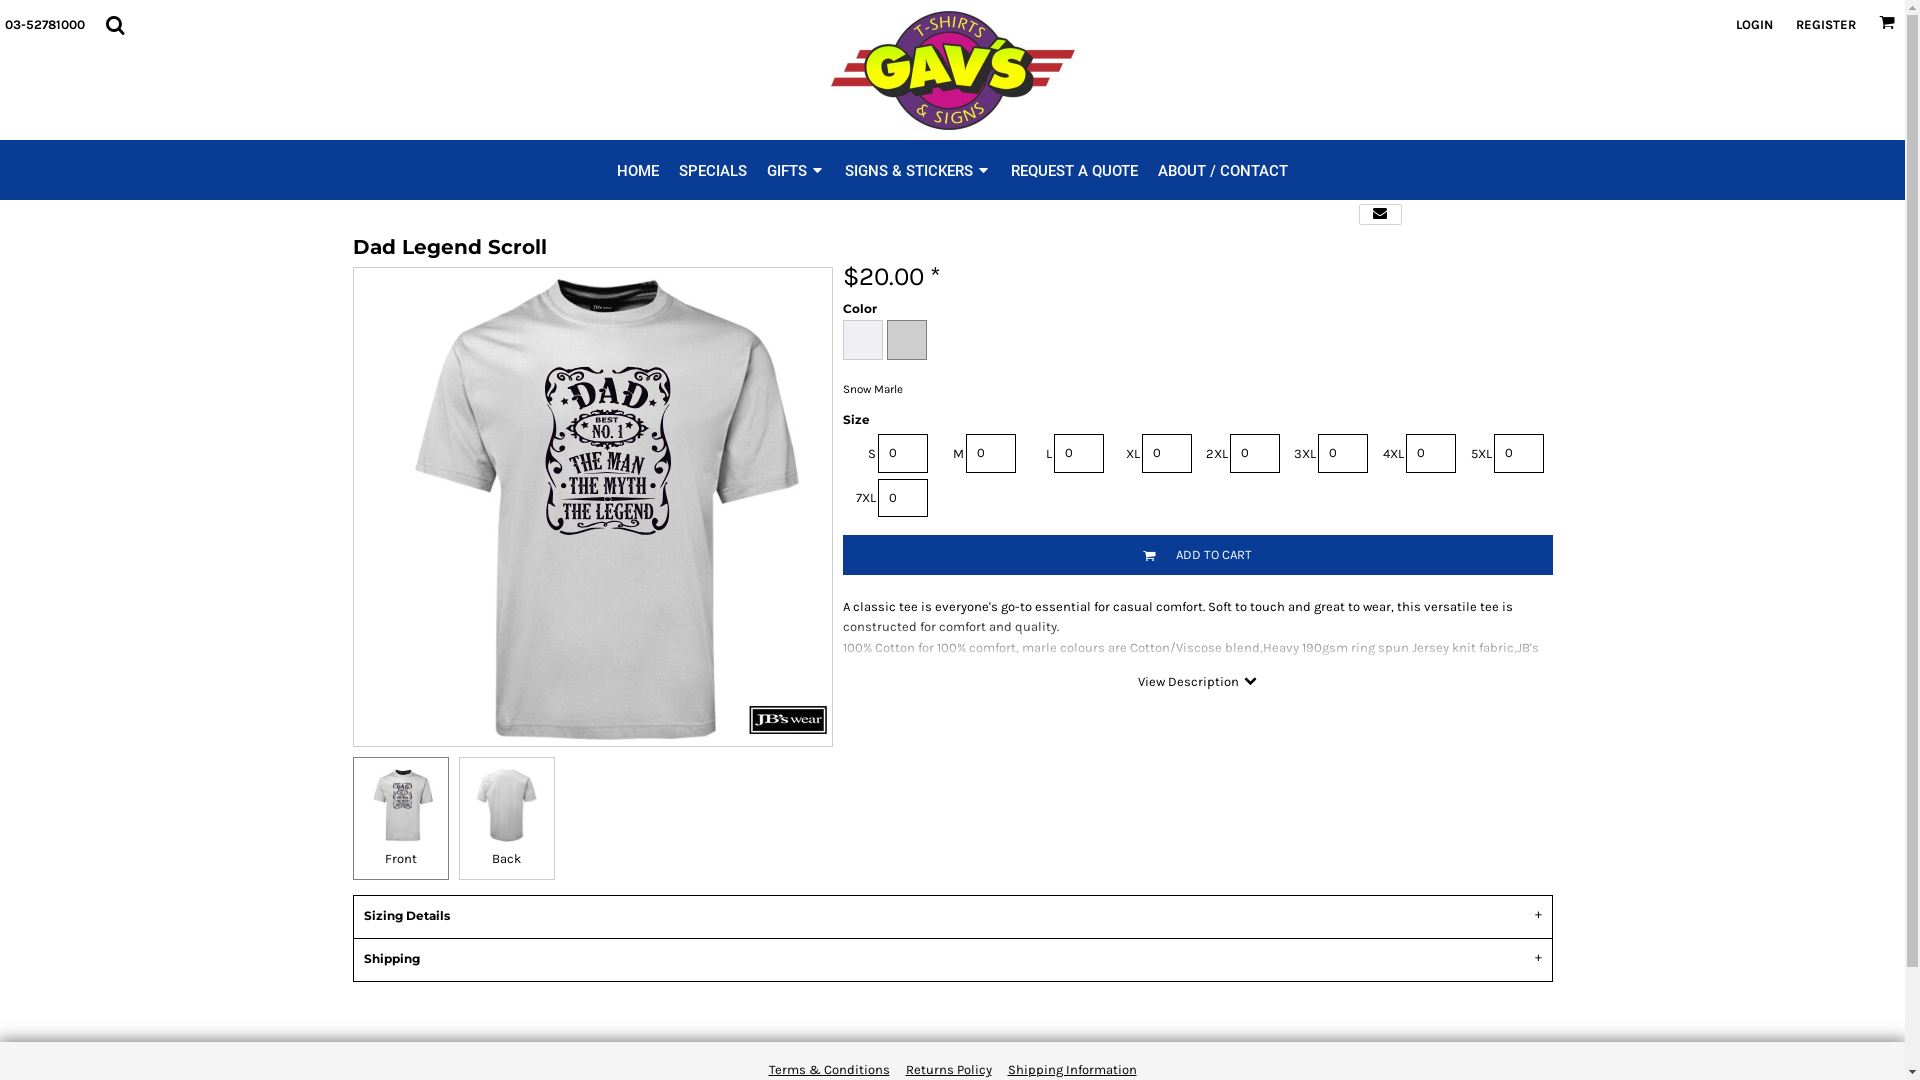 Image resolution: width=1920 pixels, height=1080 pixels. I want to click on HOME, so click(638, 170).